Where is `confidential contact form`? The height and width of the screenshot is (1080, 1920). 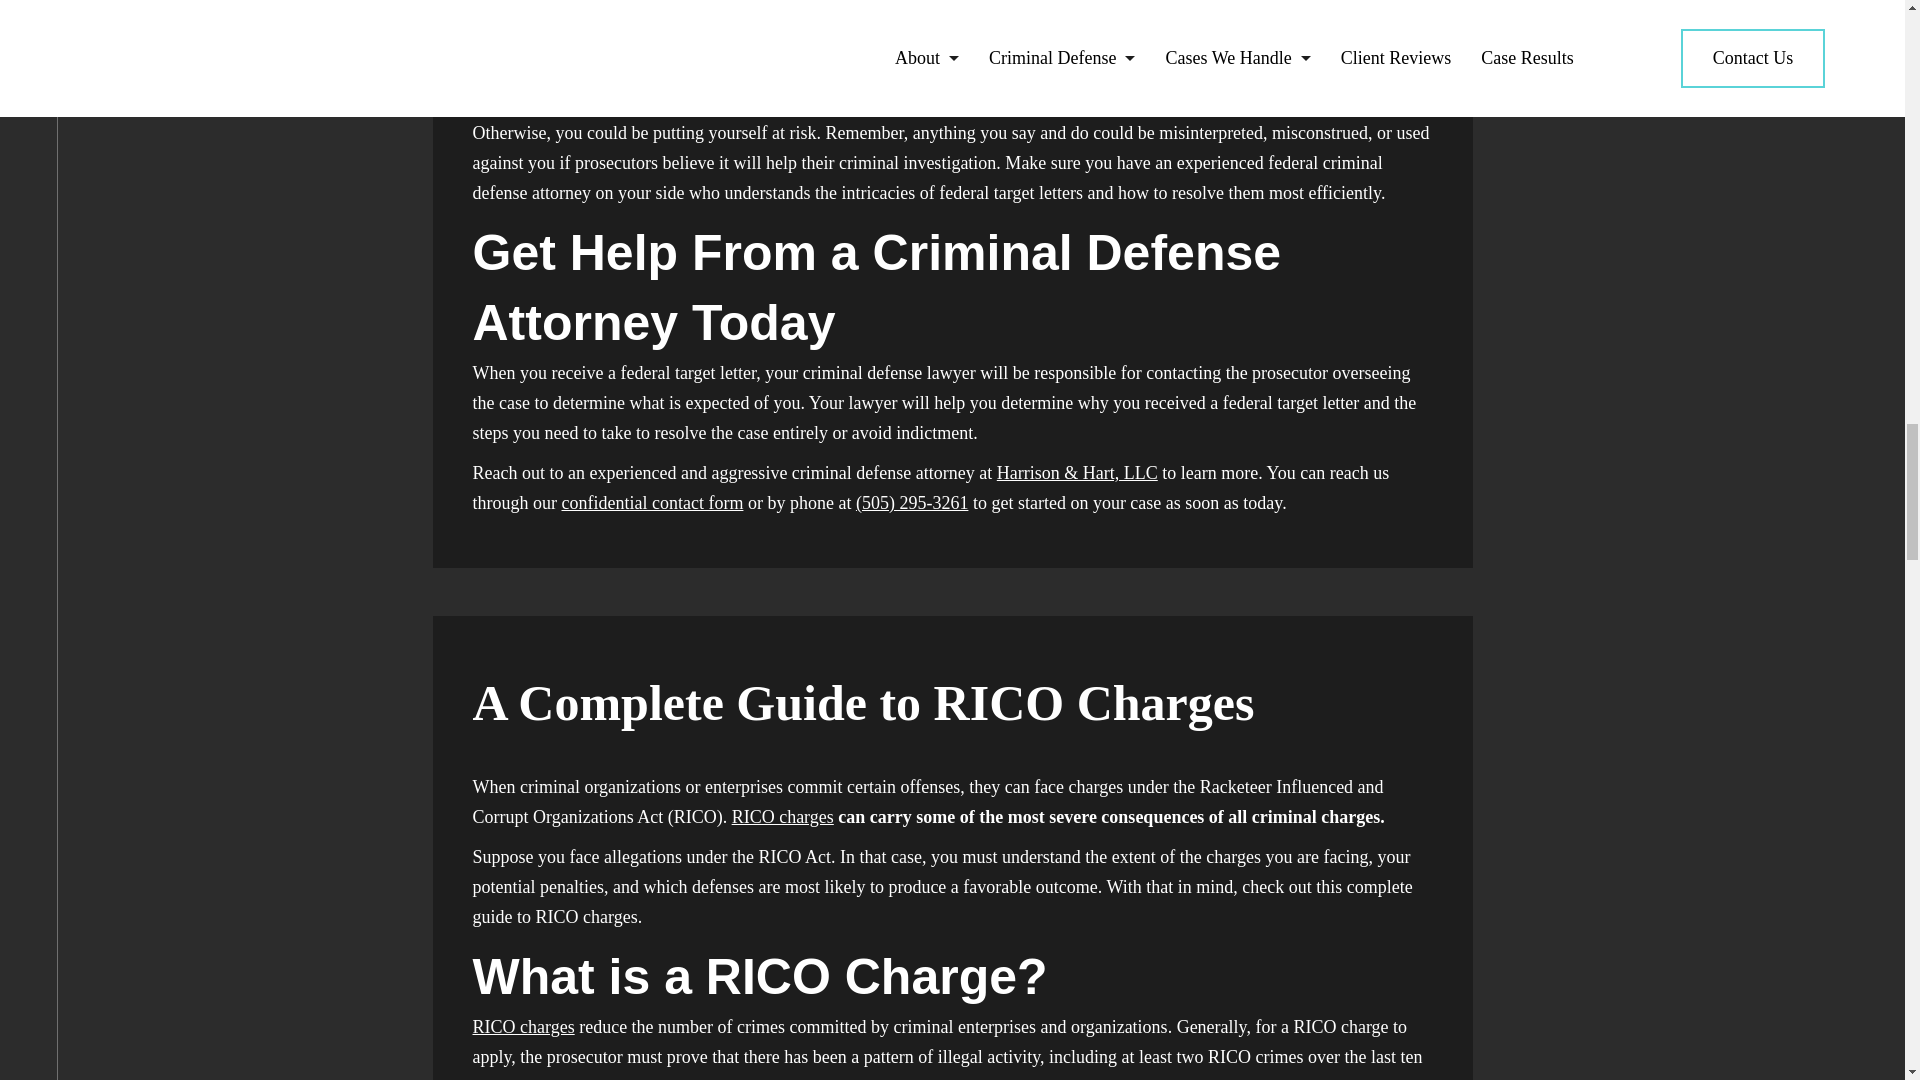
confidential contact form is located at coordinates (653, 502).